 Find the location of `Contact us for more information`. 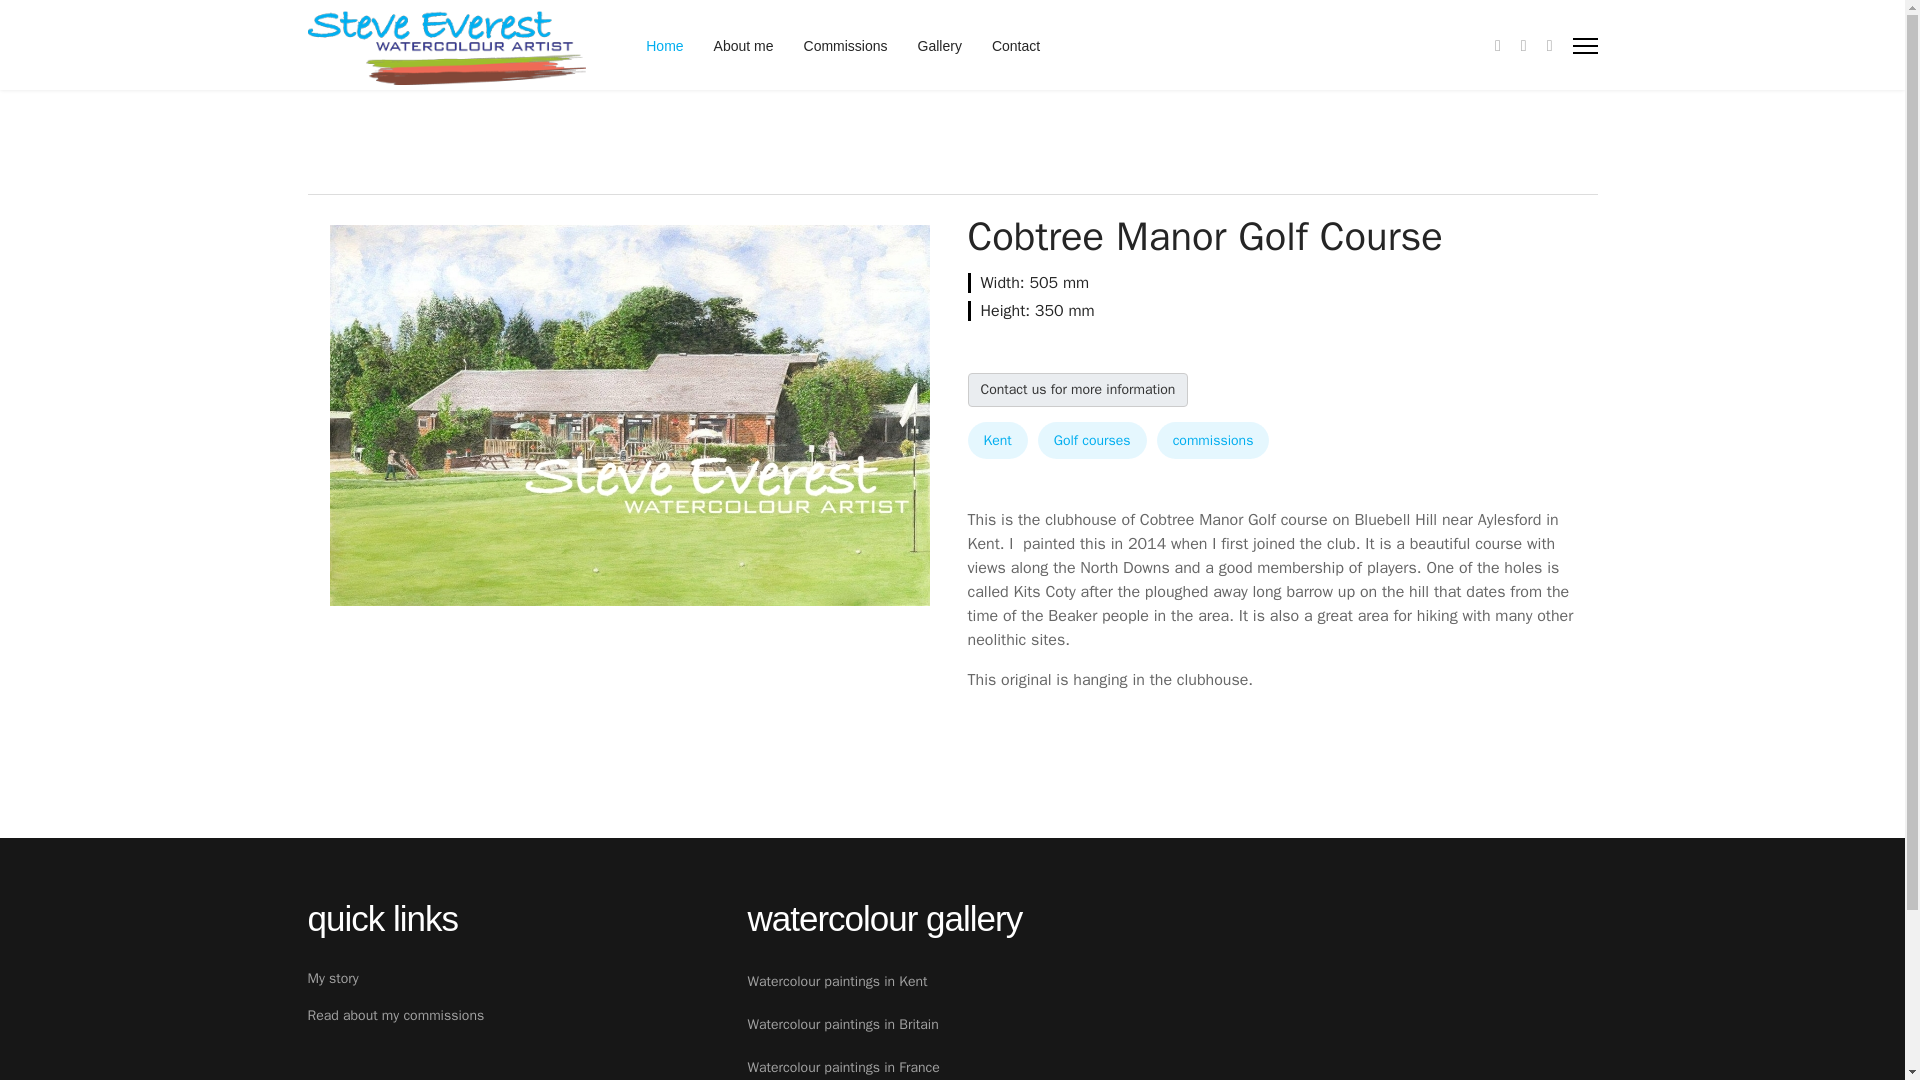

Contact us for more information is located at coordinates (1078, 390).